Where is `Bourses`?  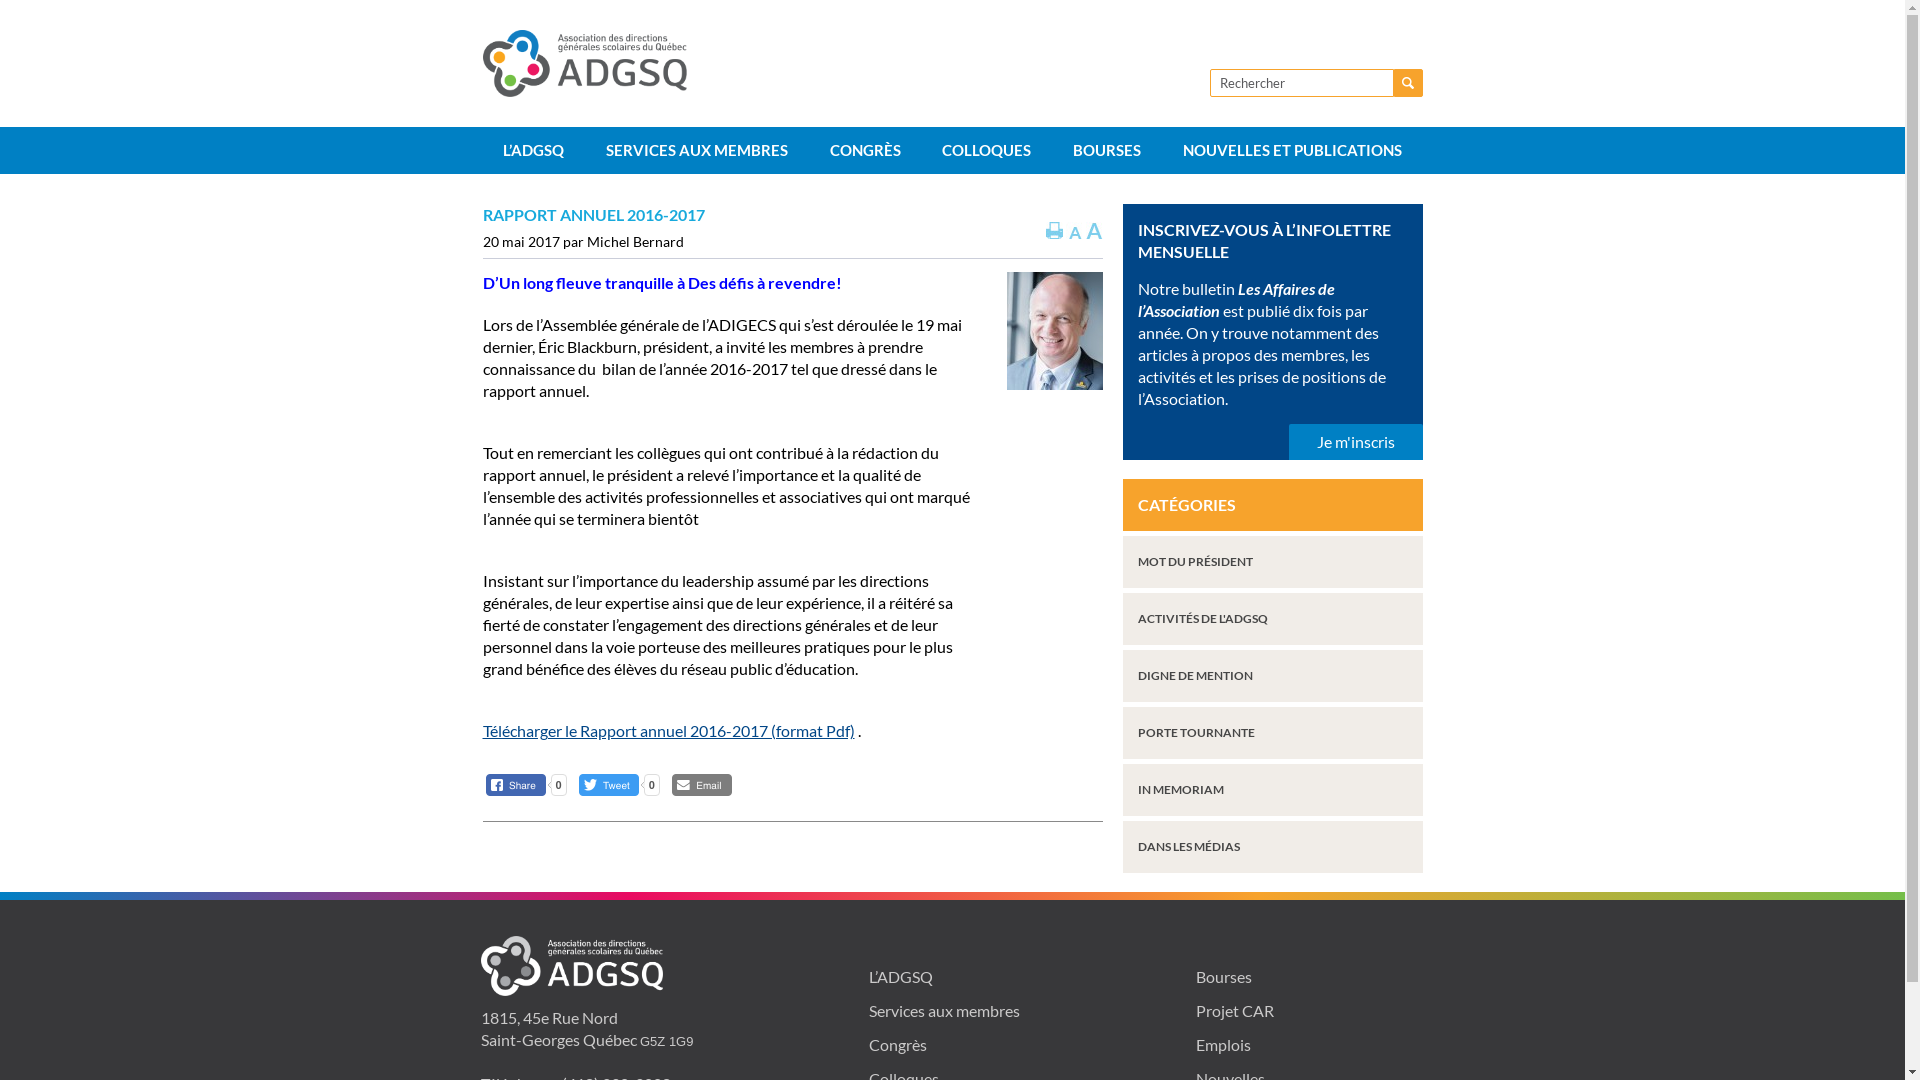 Bourses is located at coordinates (1224, 976).